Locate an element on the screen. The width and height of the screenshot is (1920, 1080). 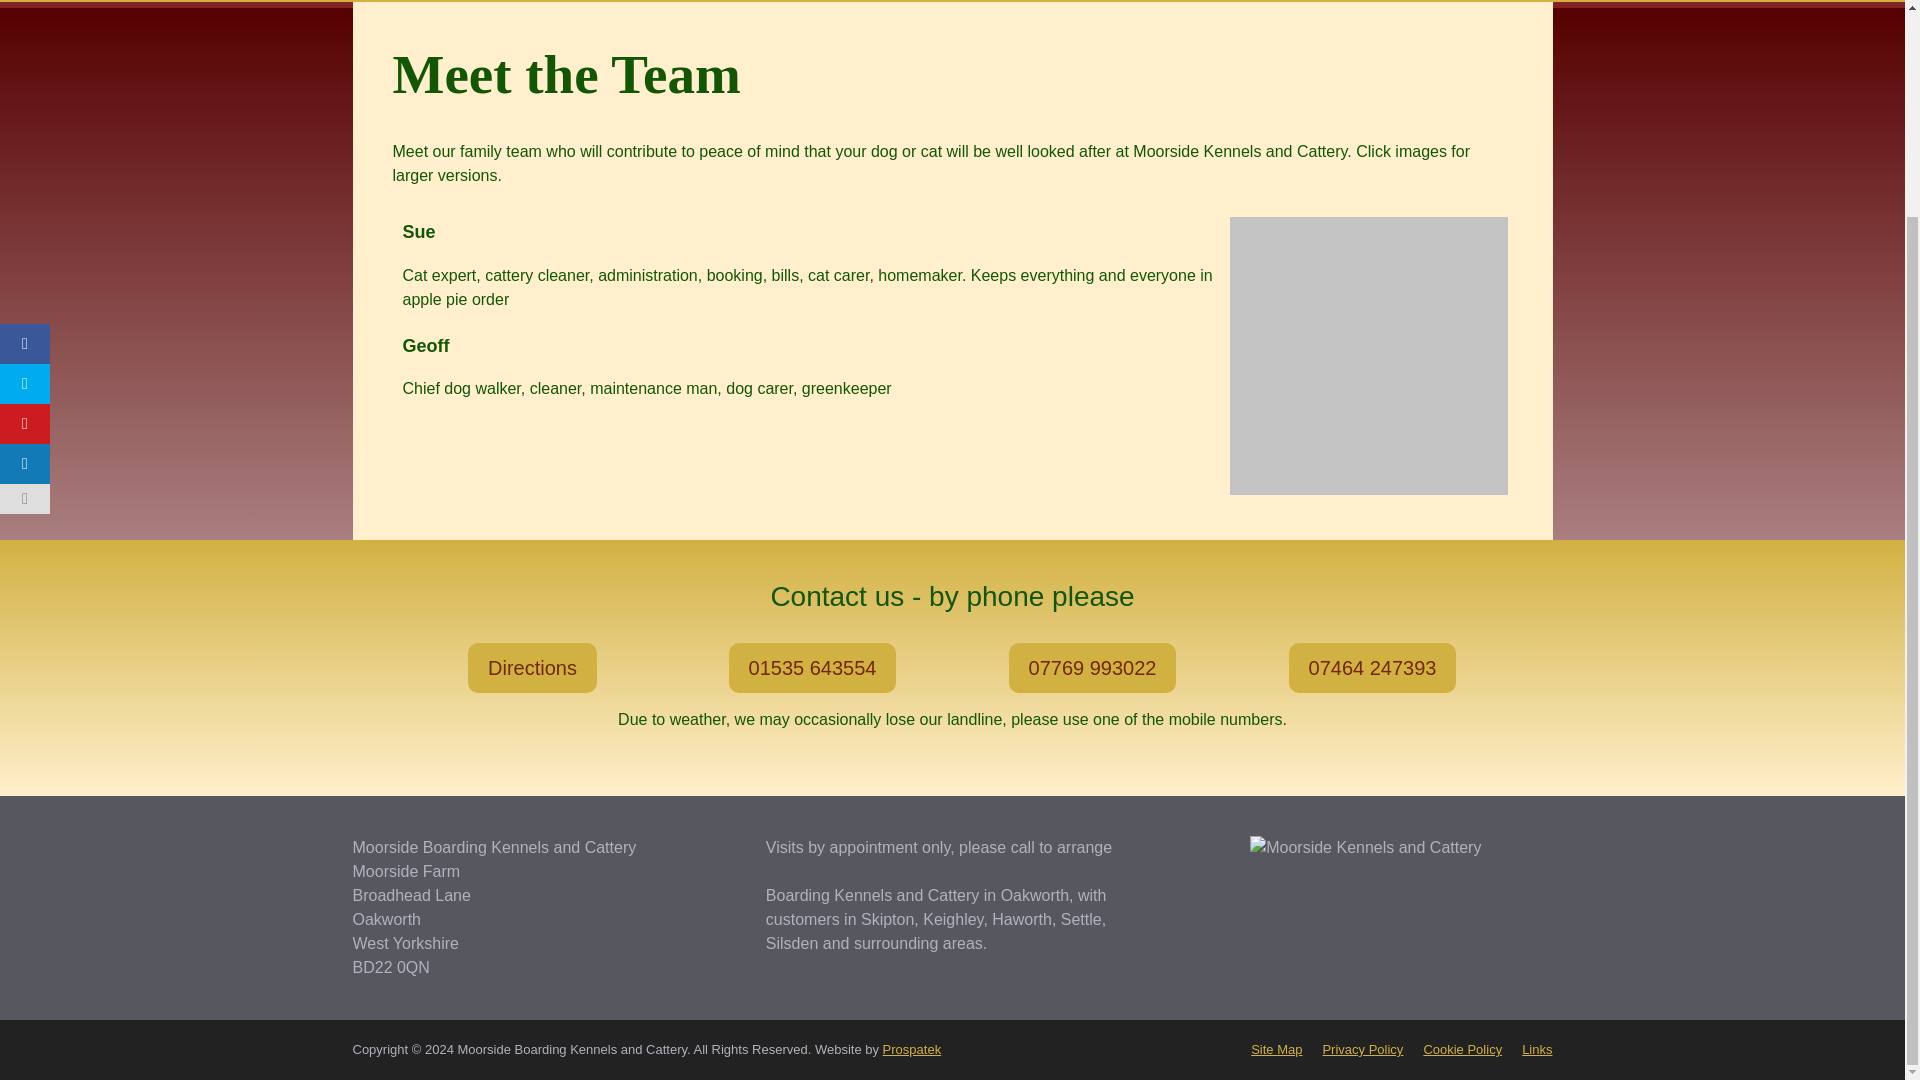
General is located at coordinates (1206, 1).